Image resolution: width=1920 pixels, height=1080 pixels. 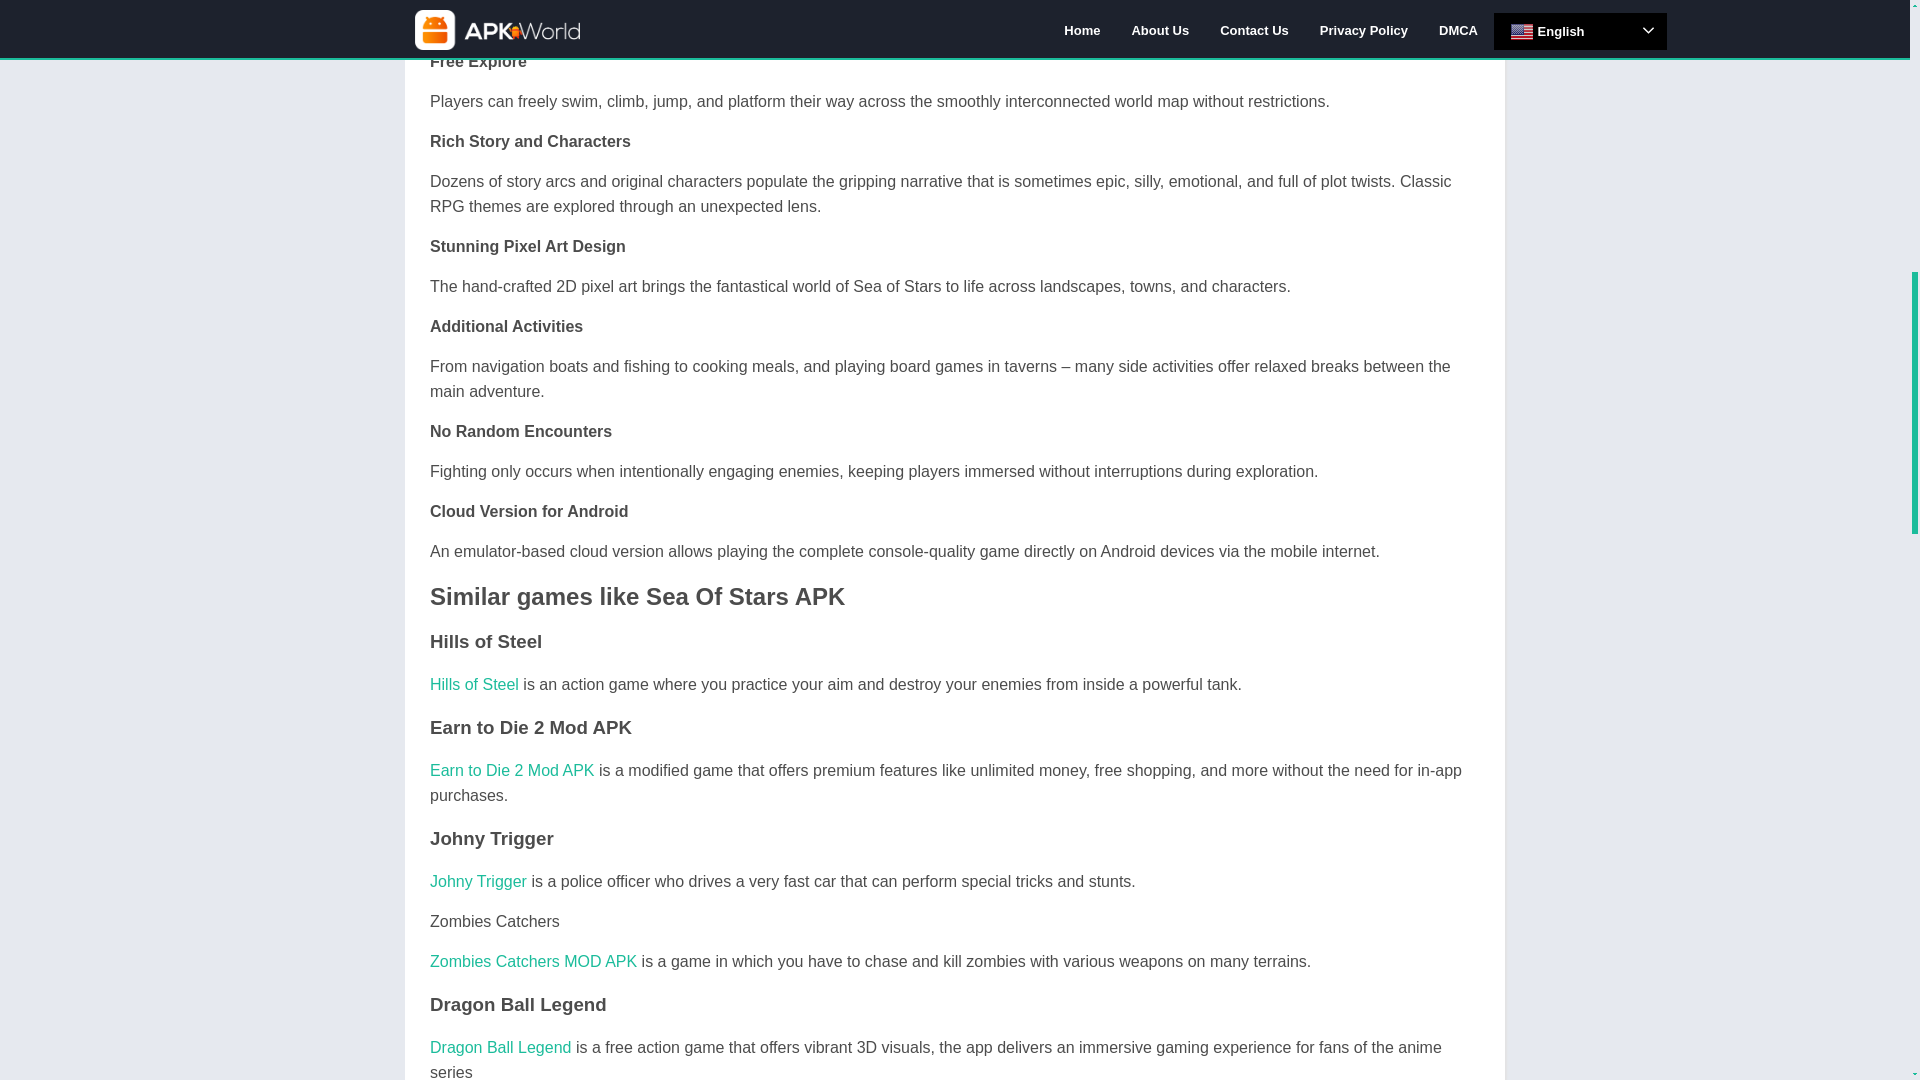 I want to click on Johny Trigger, so click(x=478, y=880).